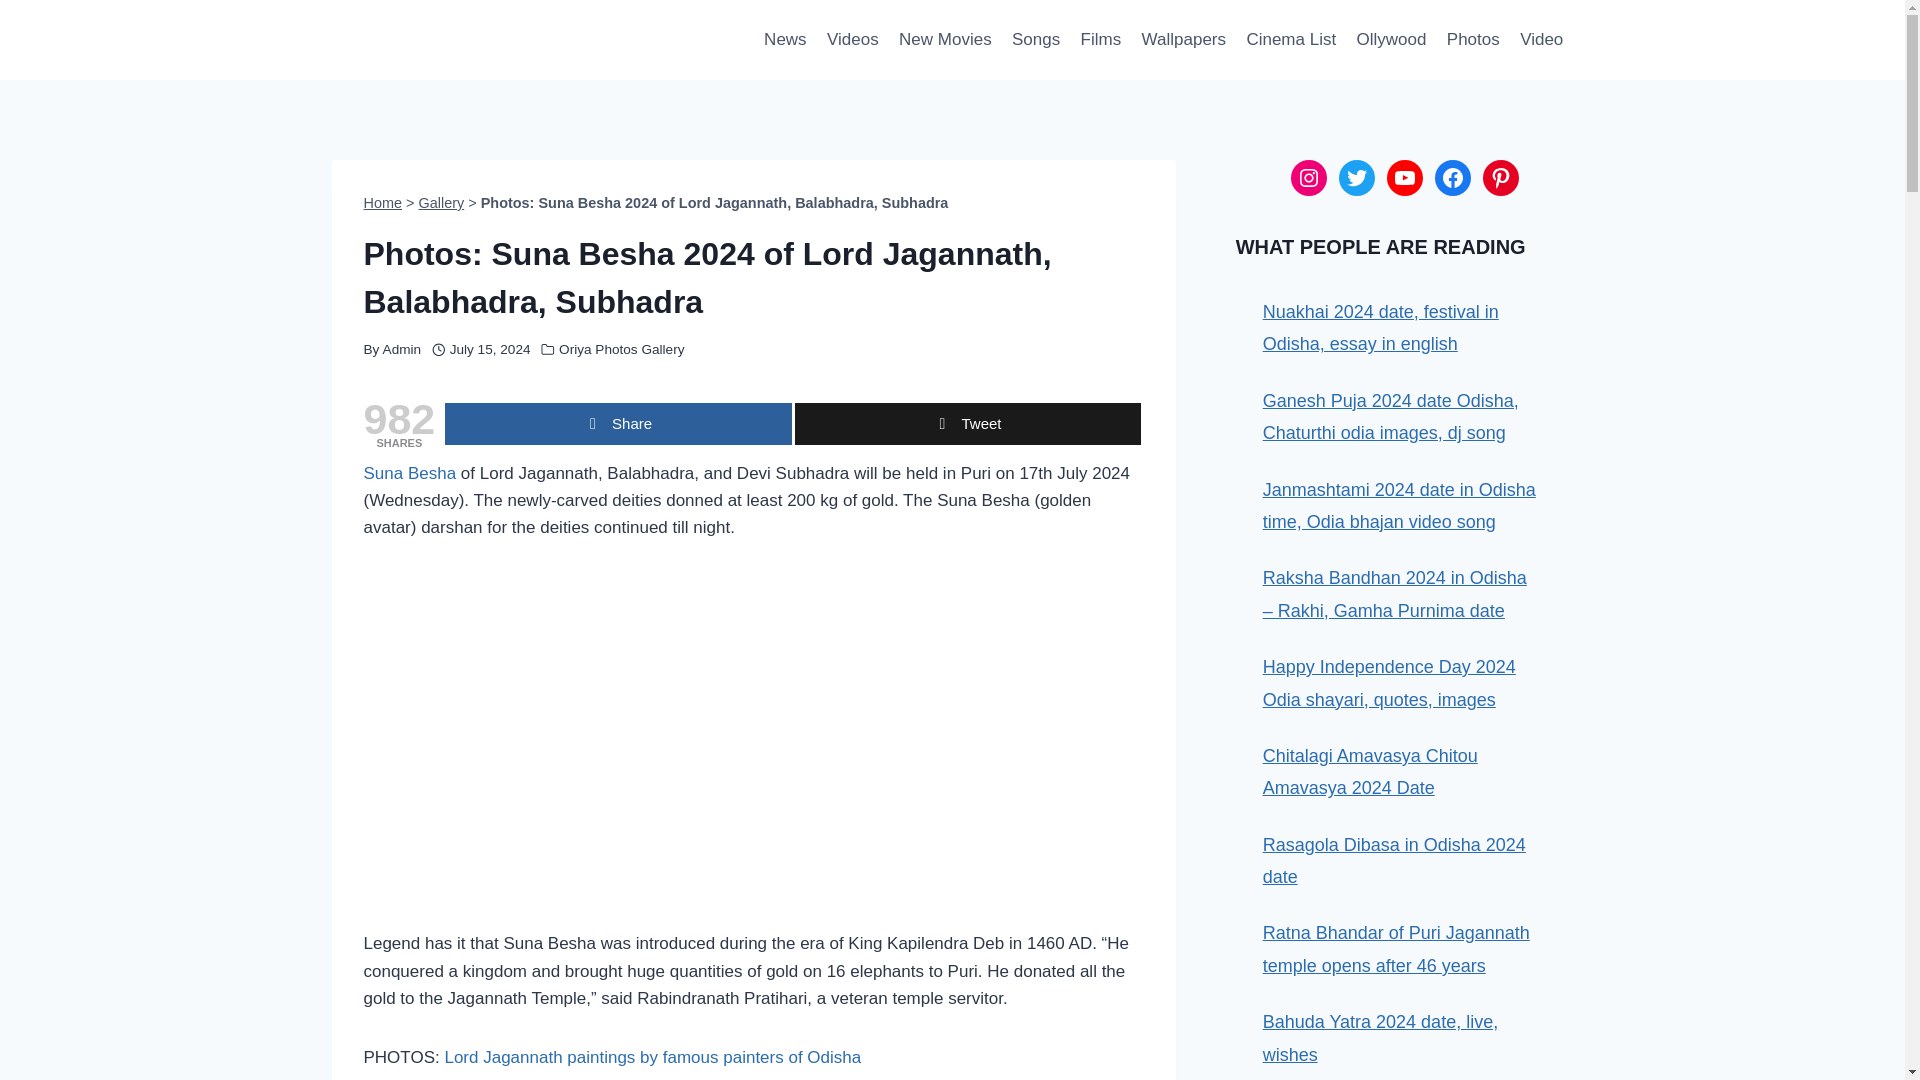 Image resolution: width=1920 pixels, height=1080 pixels. I want to click on Oriya Photos Gallery, so click(620, 350).